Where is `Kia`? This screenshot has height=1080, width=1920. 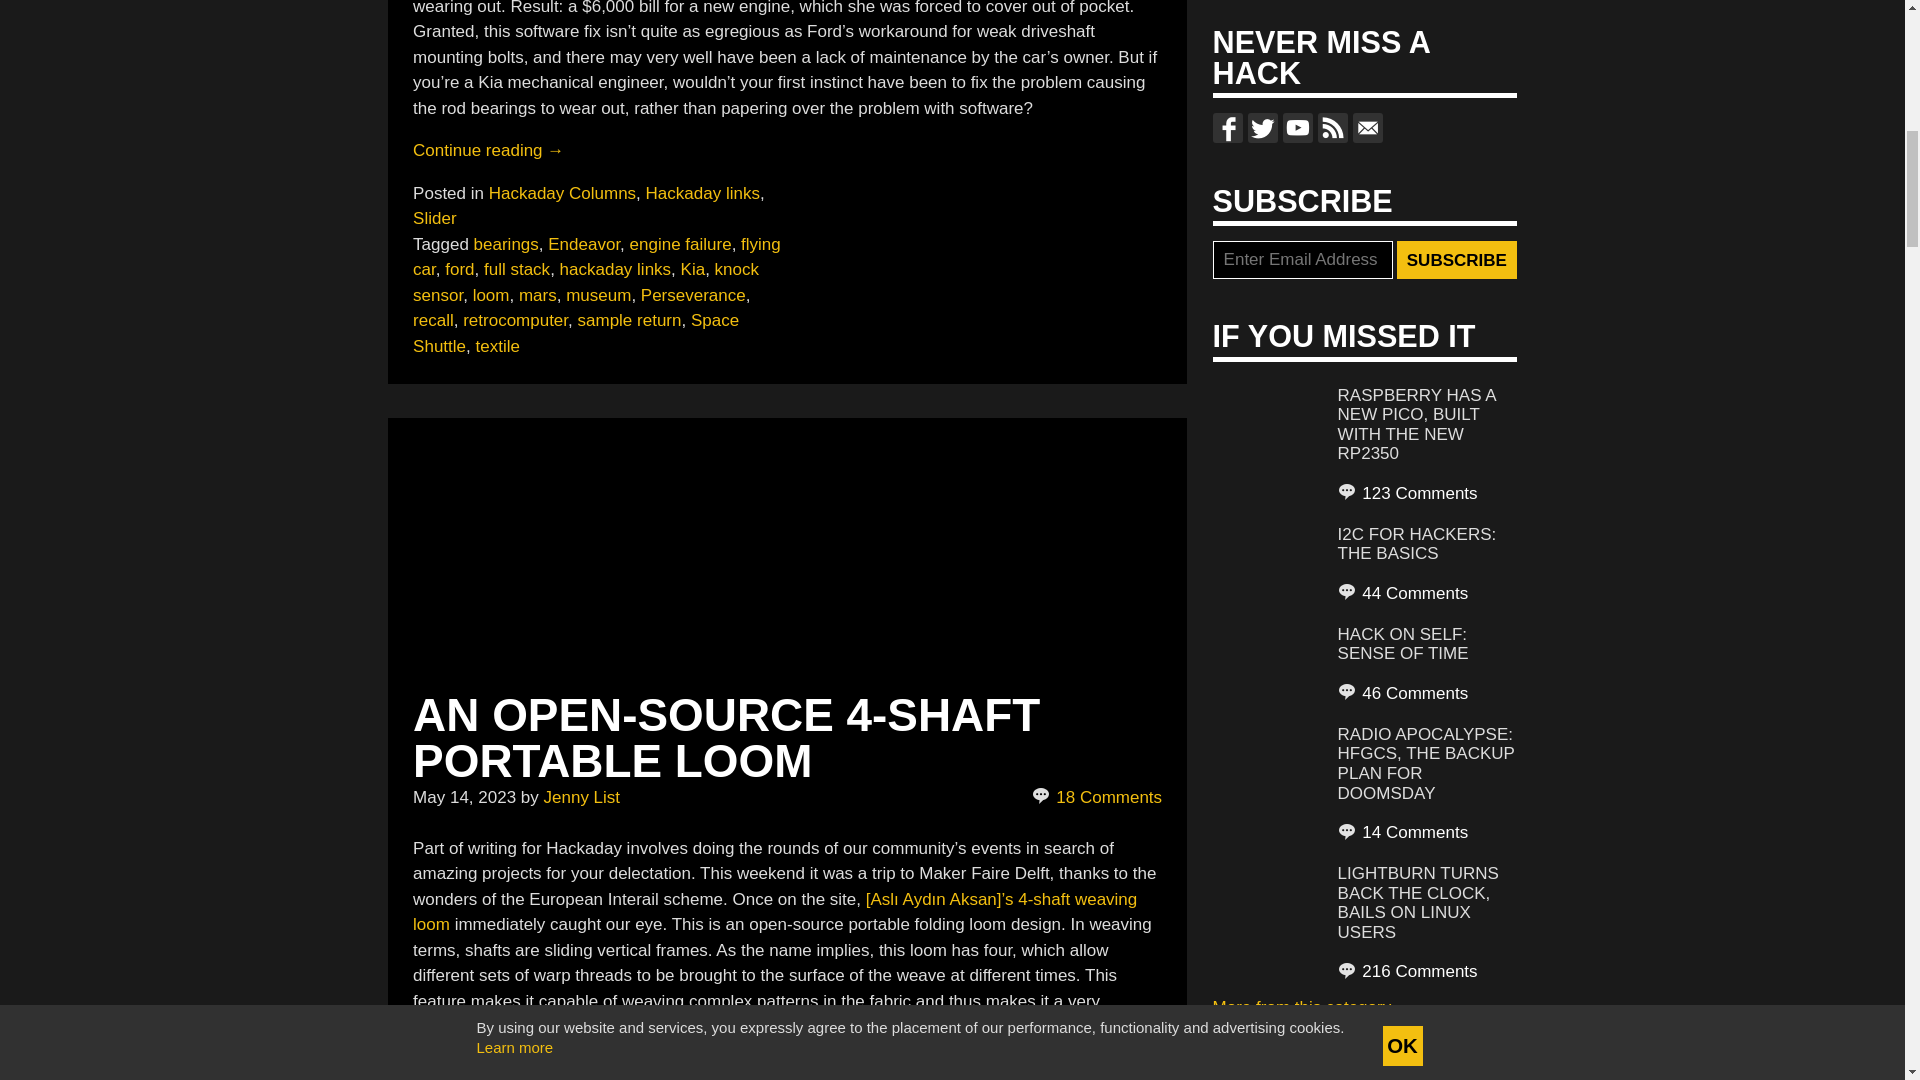
Kia is located at coordinates (694, 269).